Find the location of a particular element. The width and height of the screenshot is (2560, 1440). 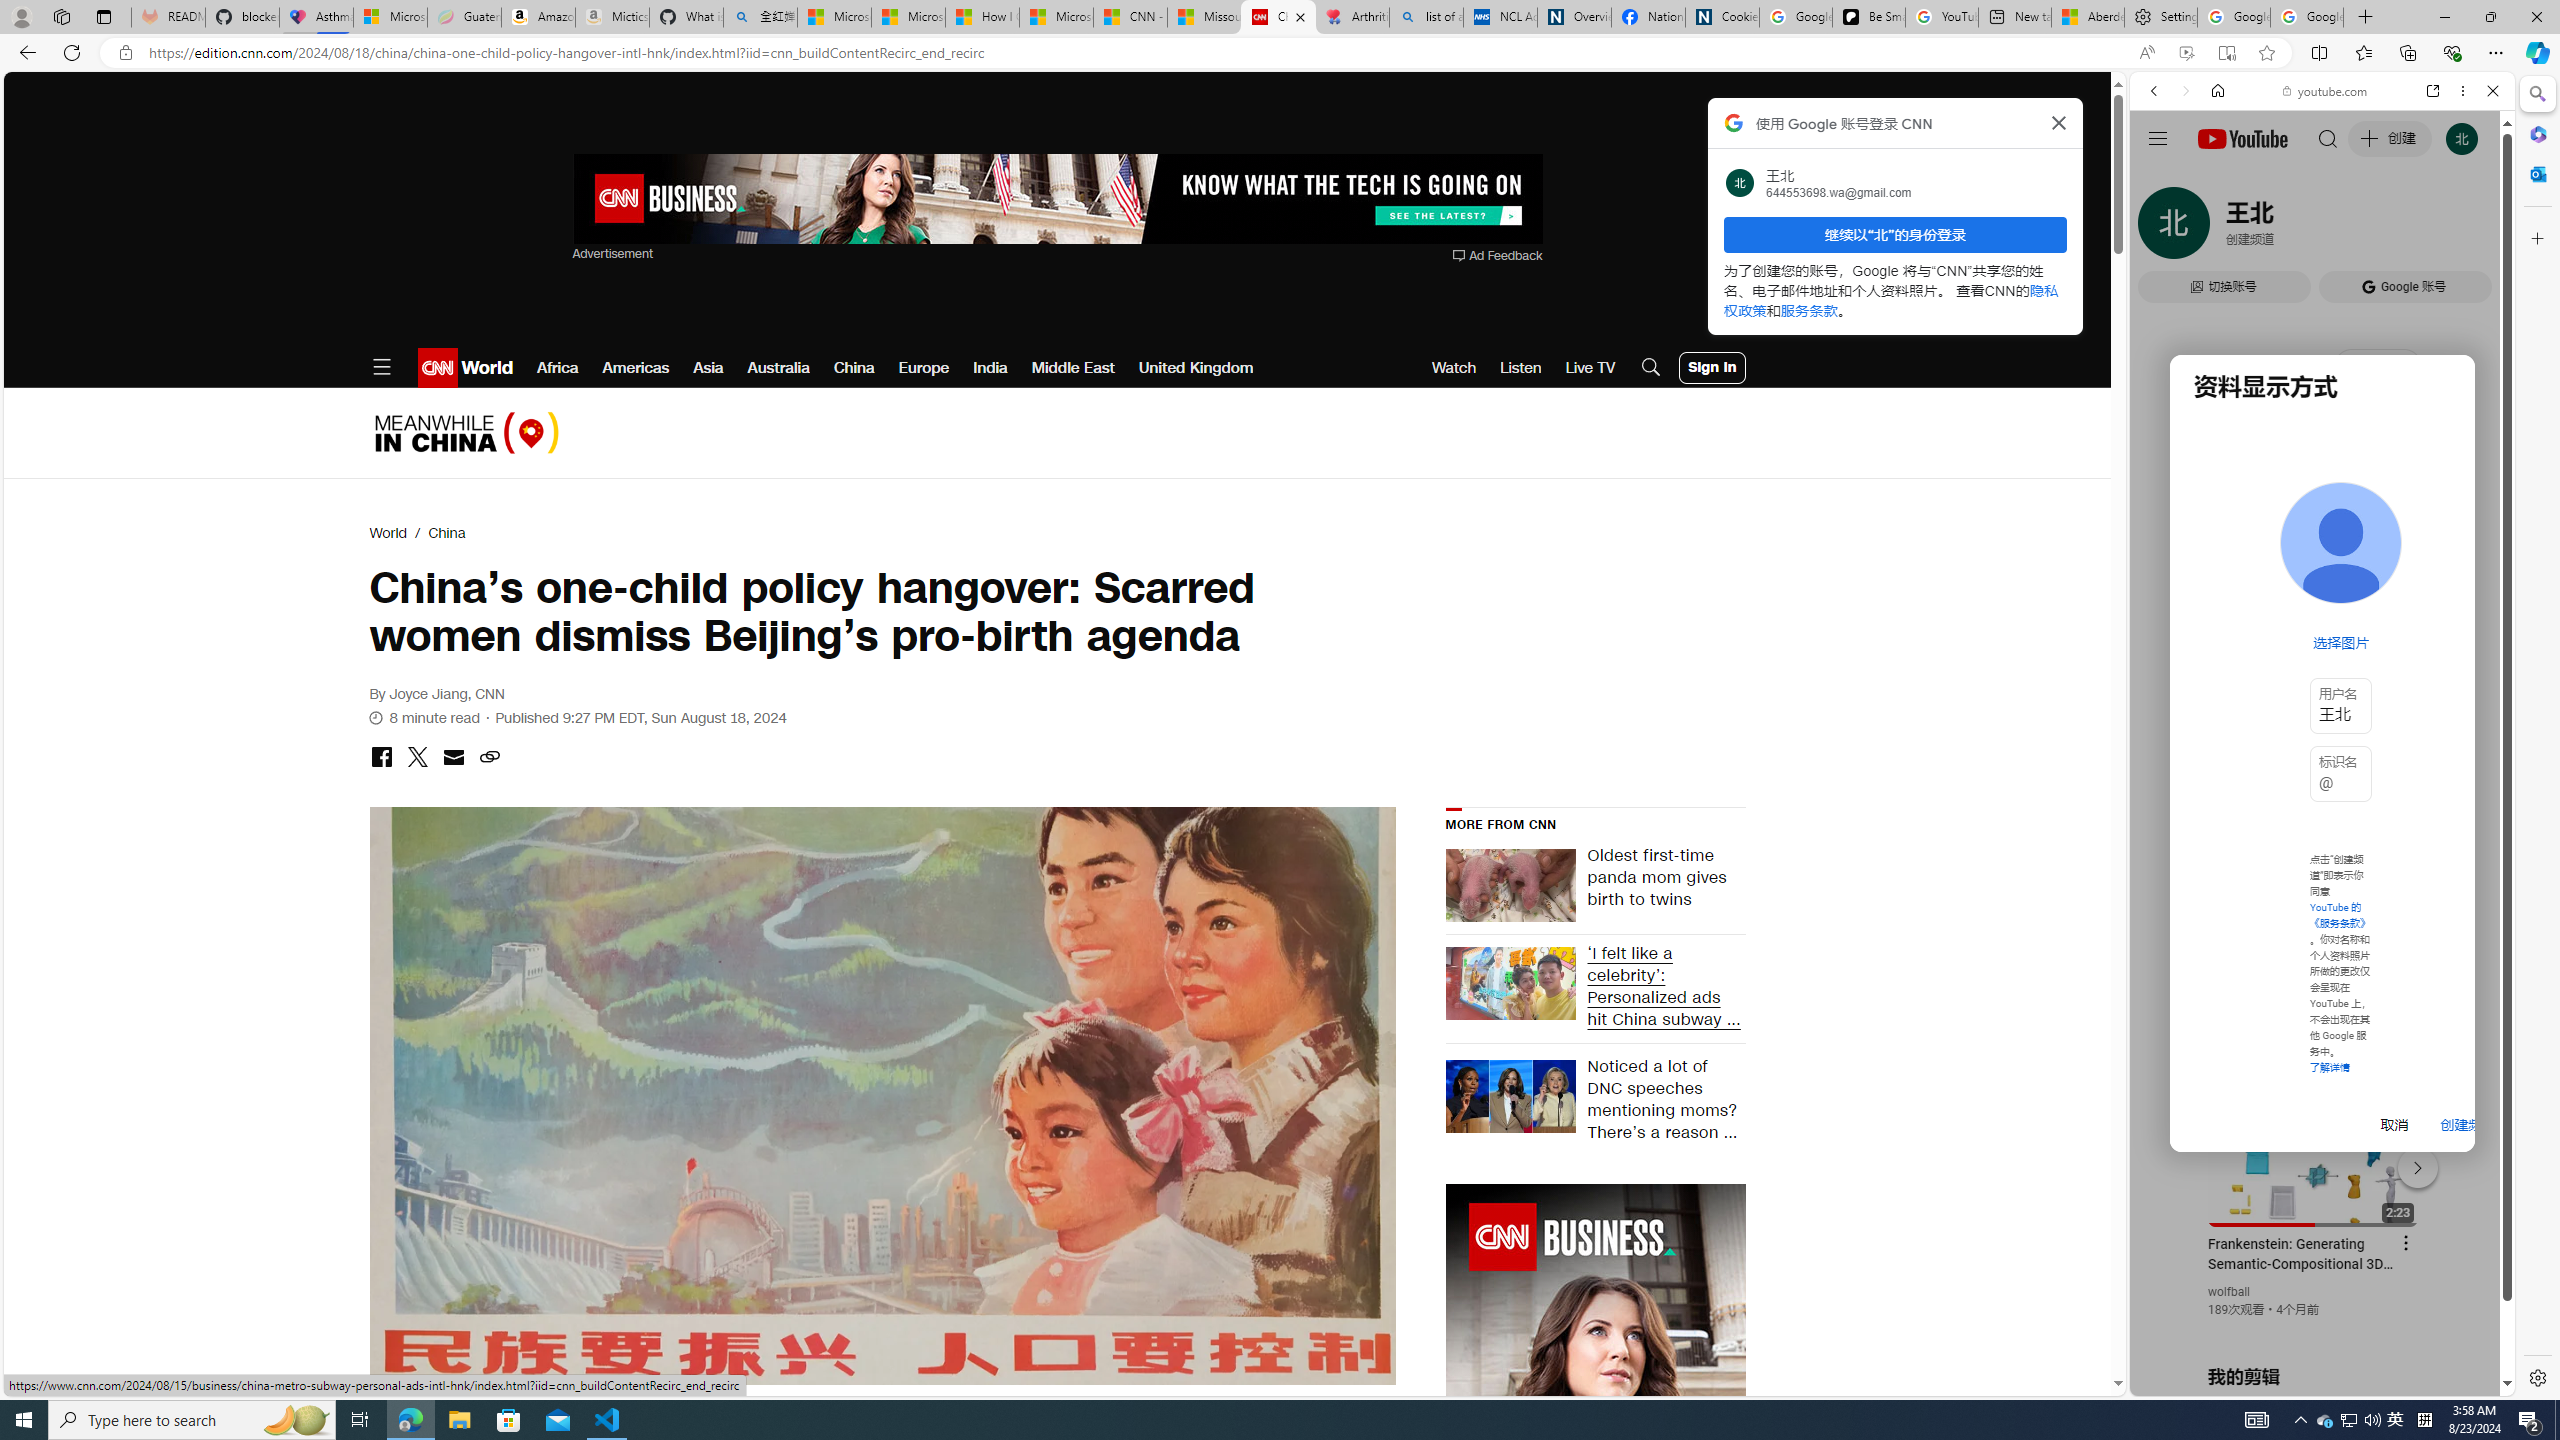

This site scope is located at coordinates (2215, 180).